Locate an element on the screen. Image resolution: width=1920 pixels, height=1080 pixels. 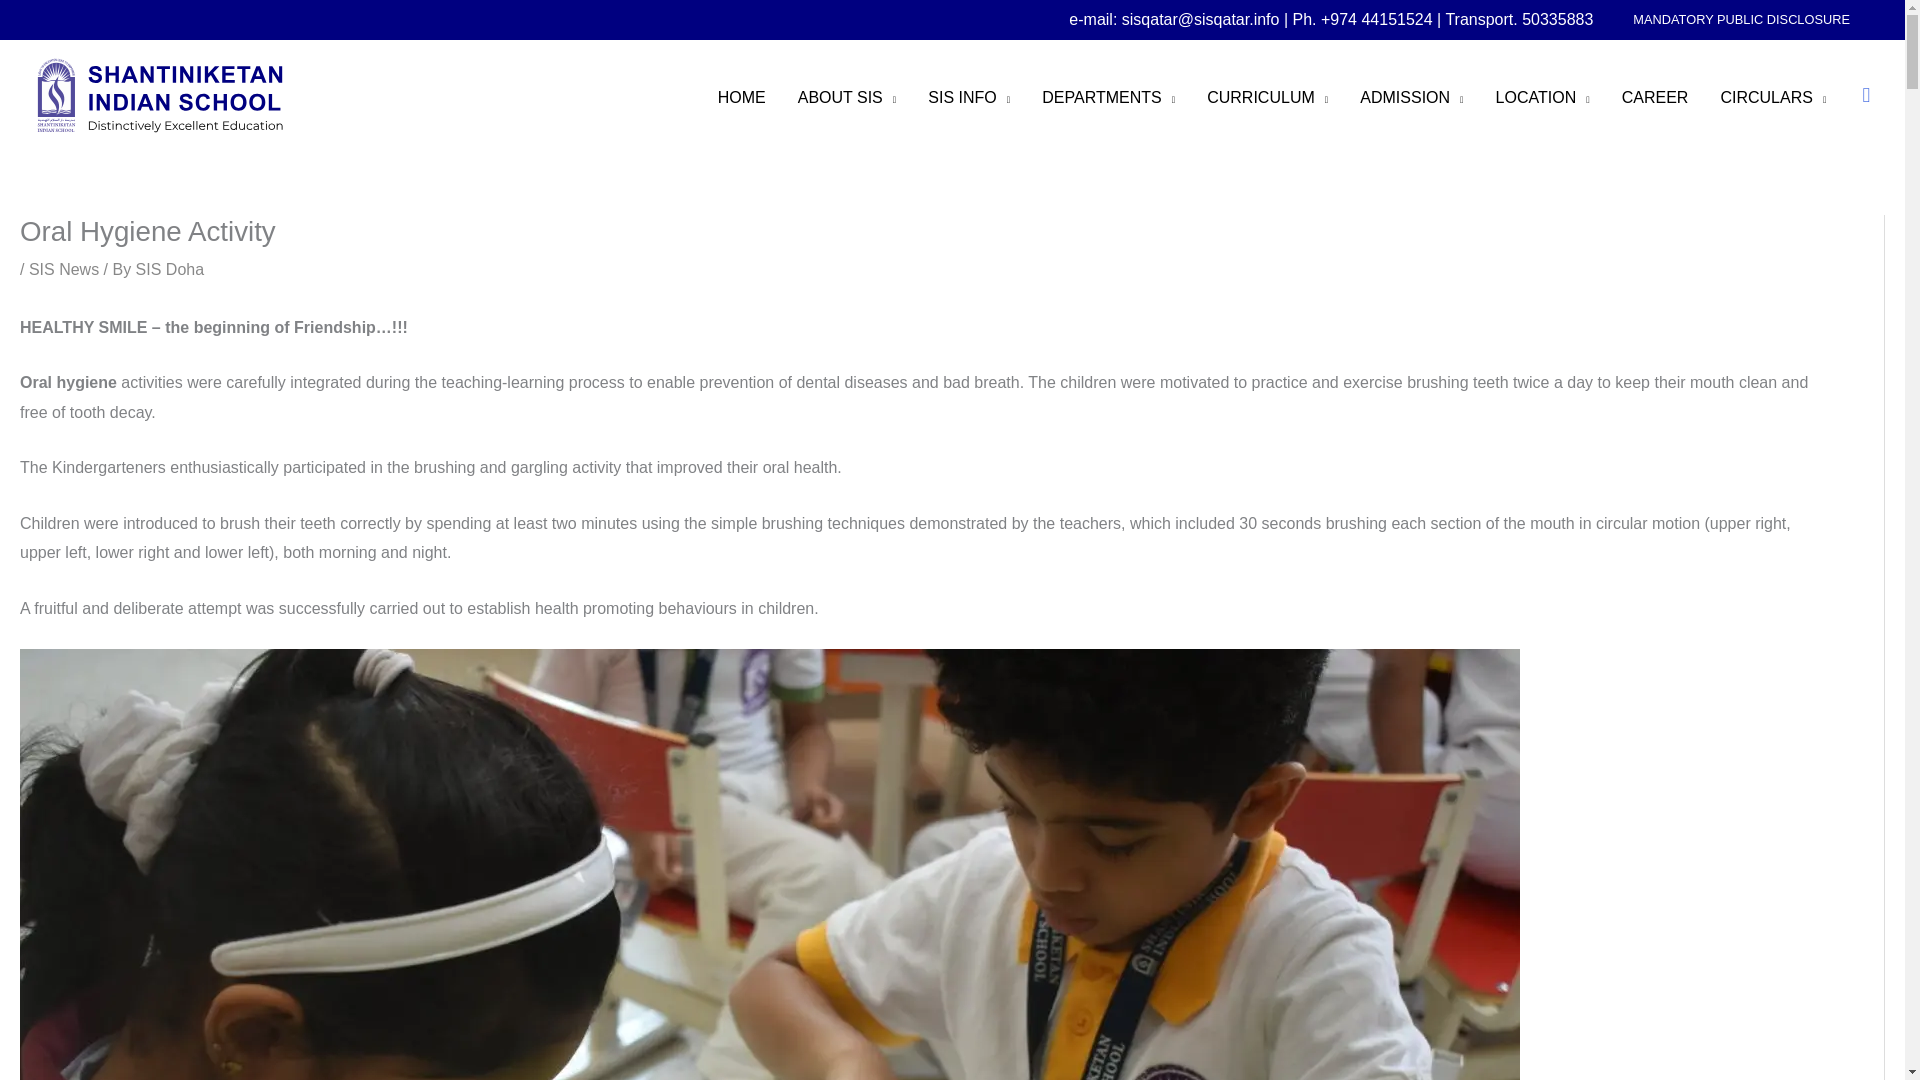
HOME is located at coordinates (742, 98).